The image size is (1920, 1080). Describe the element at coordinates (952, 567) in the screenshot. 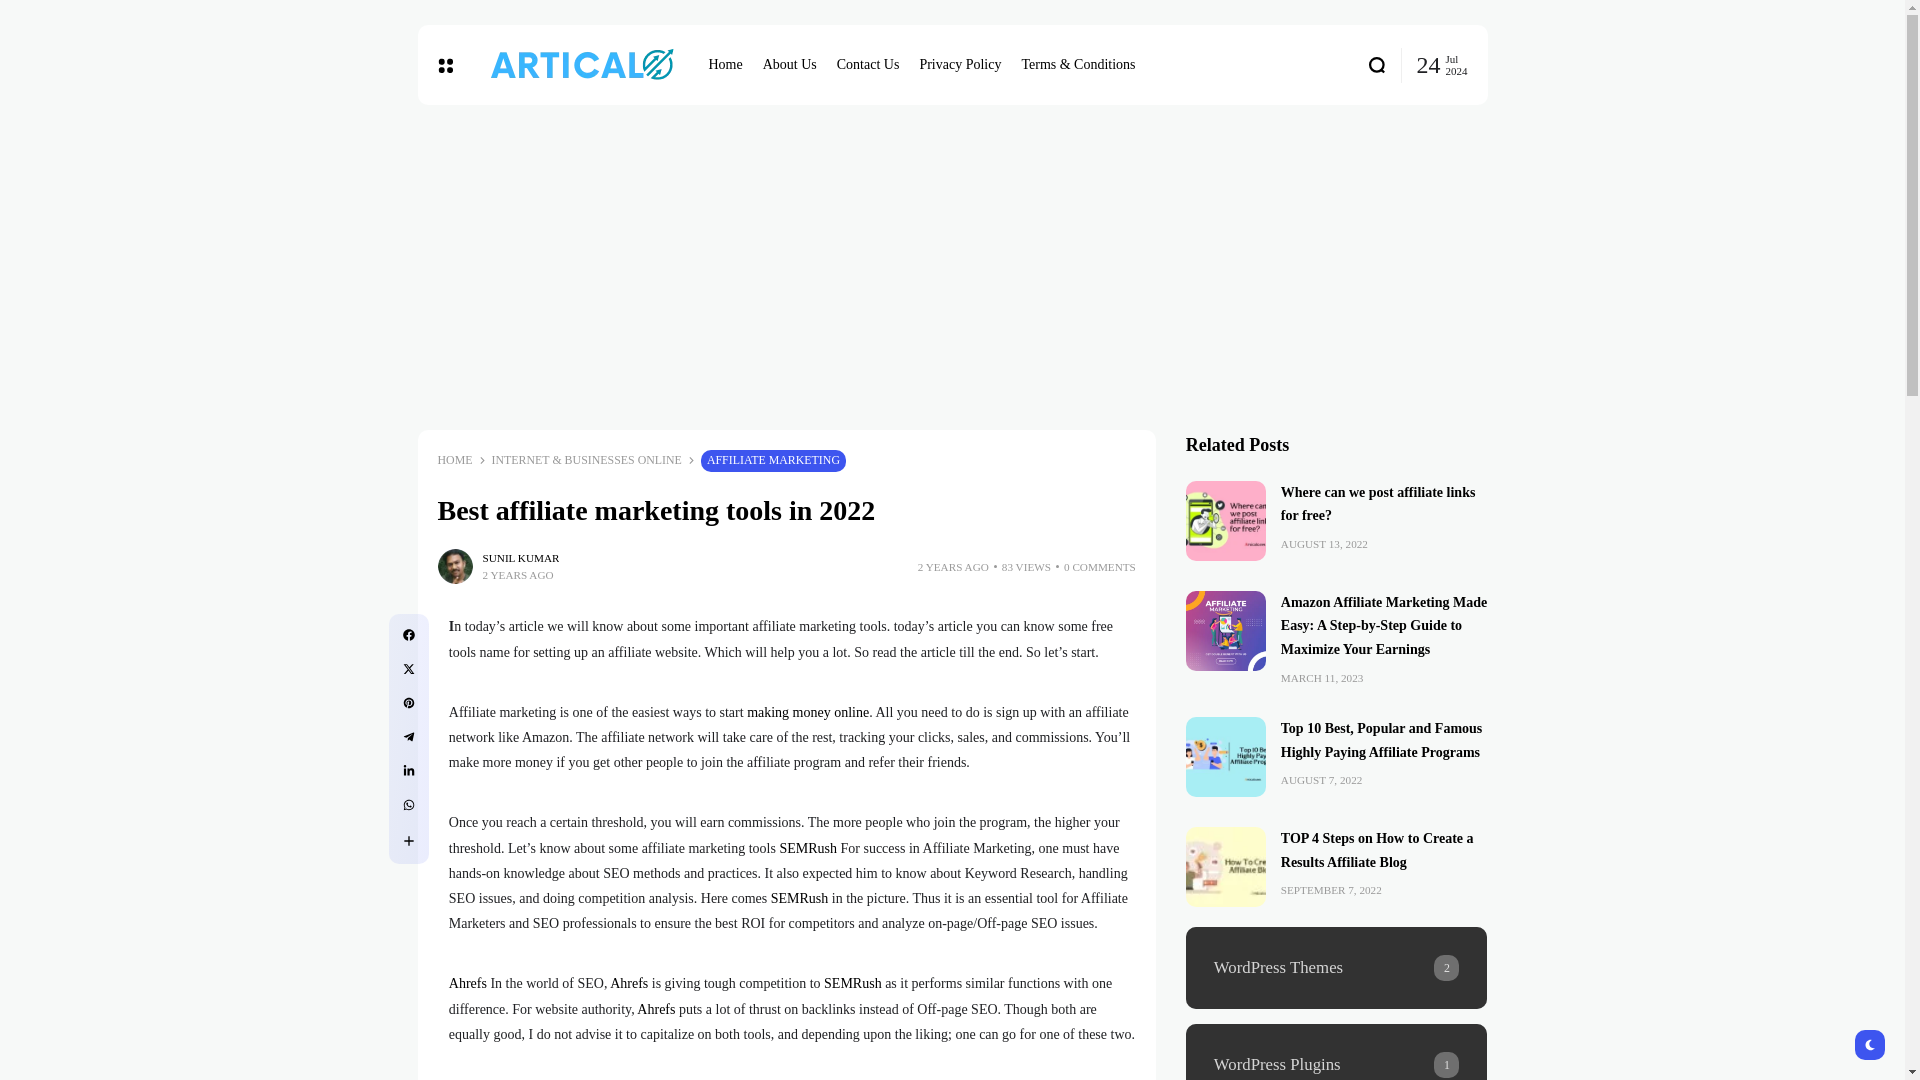

I see `2 YEARS AGO` at that location.